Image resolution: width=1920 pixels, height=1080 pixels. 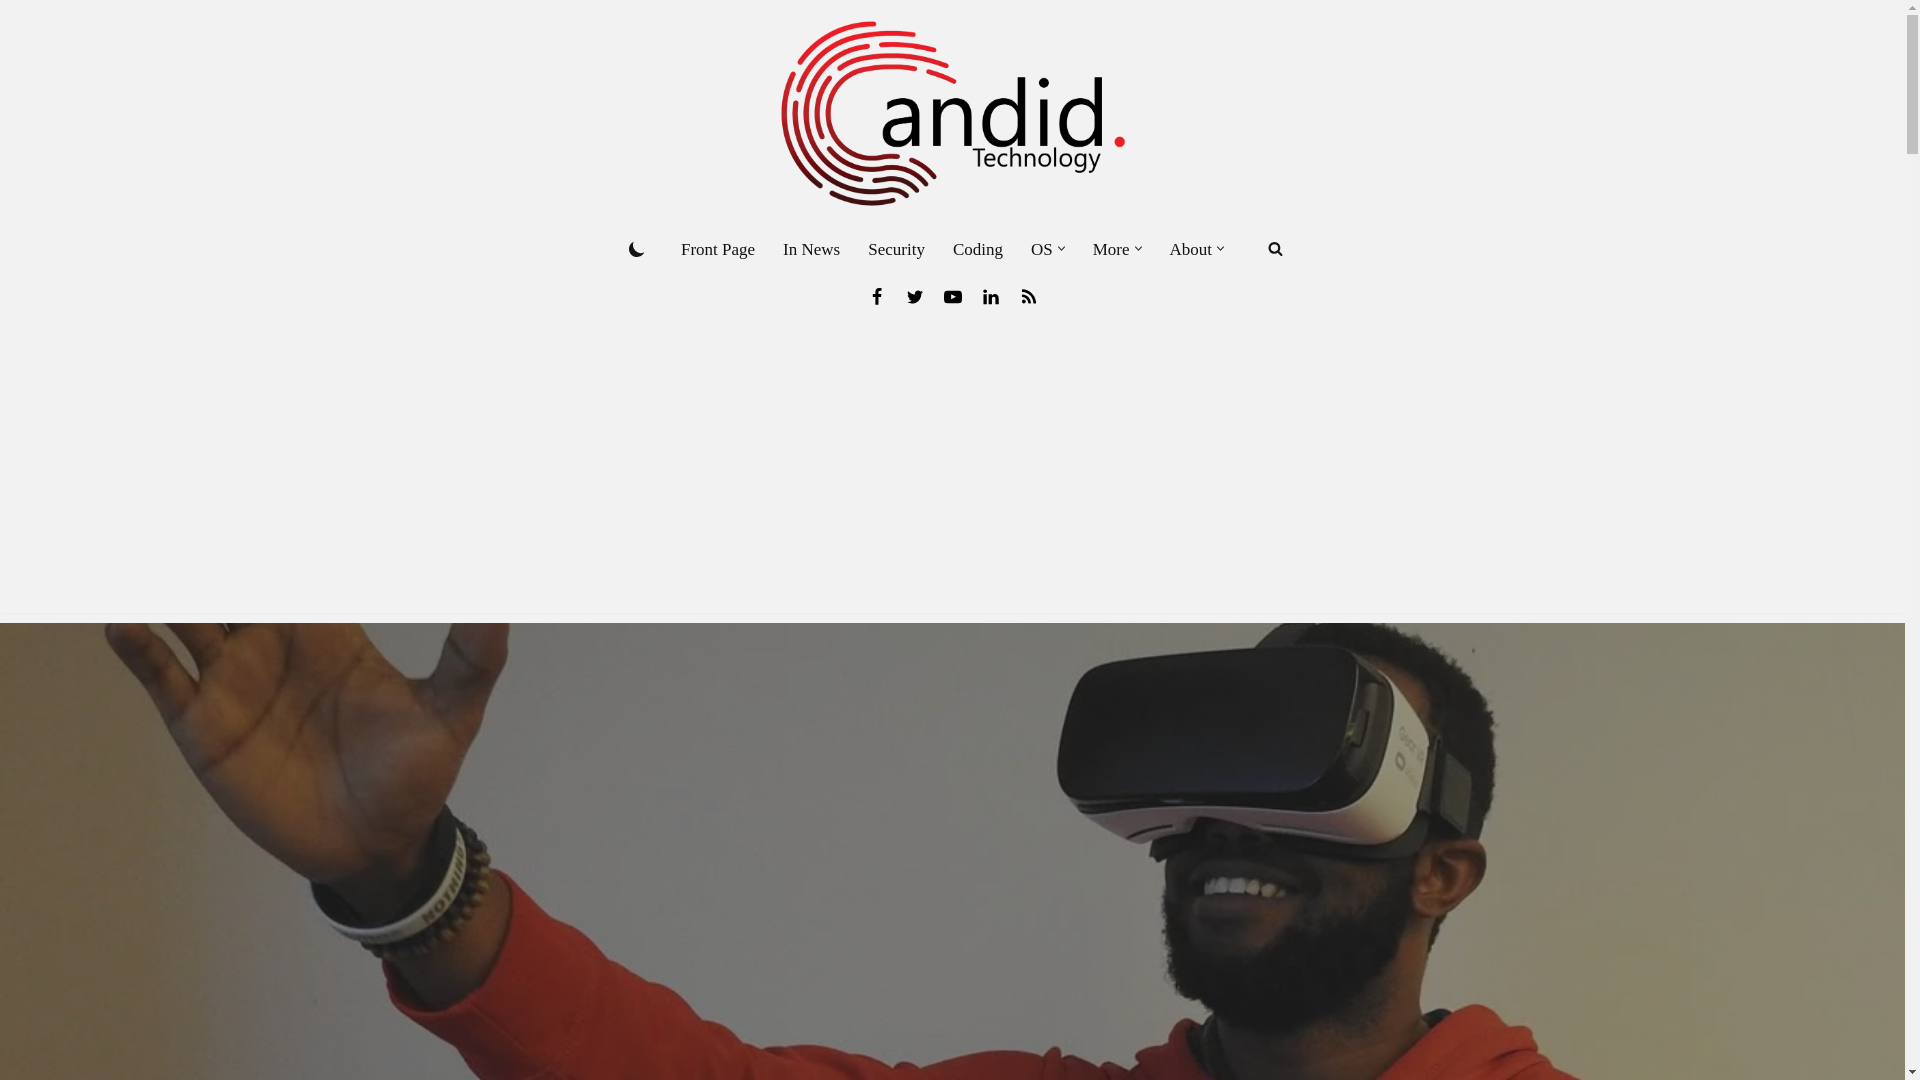 I want to click on In News, so click(x=812, y=249).